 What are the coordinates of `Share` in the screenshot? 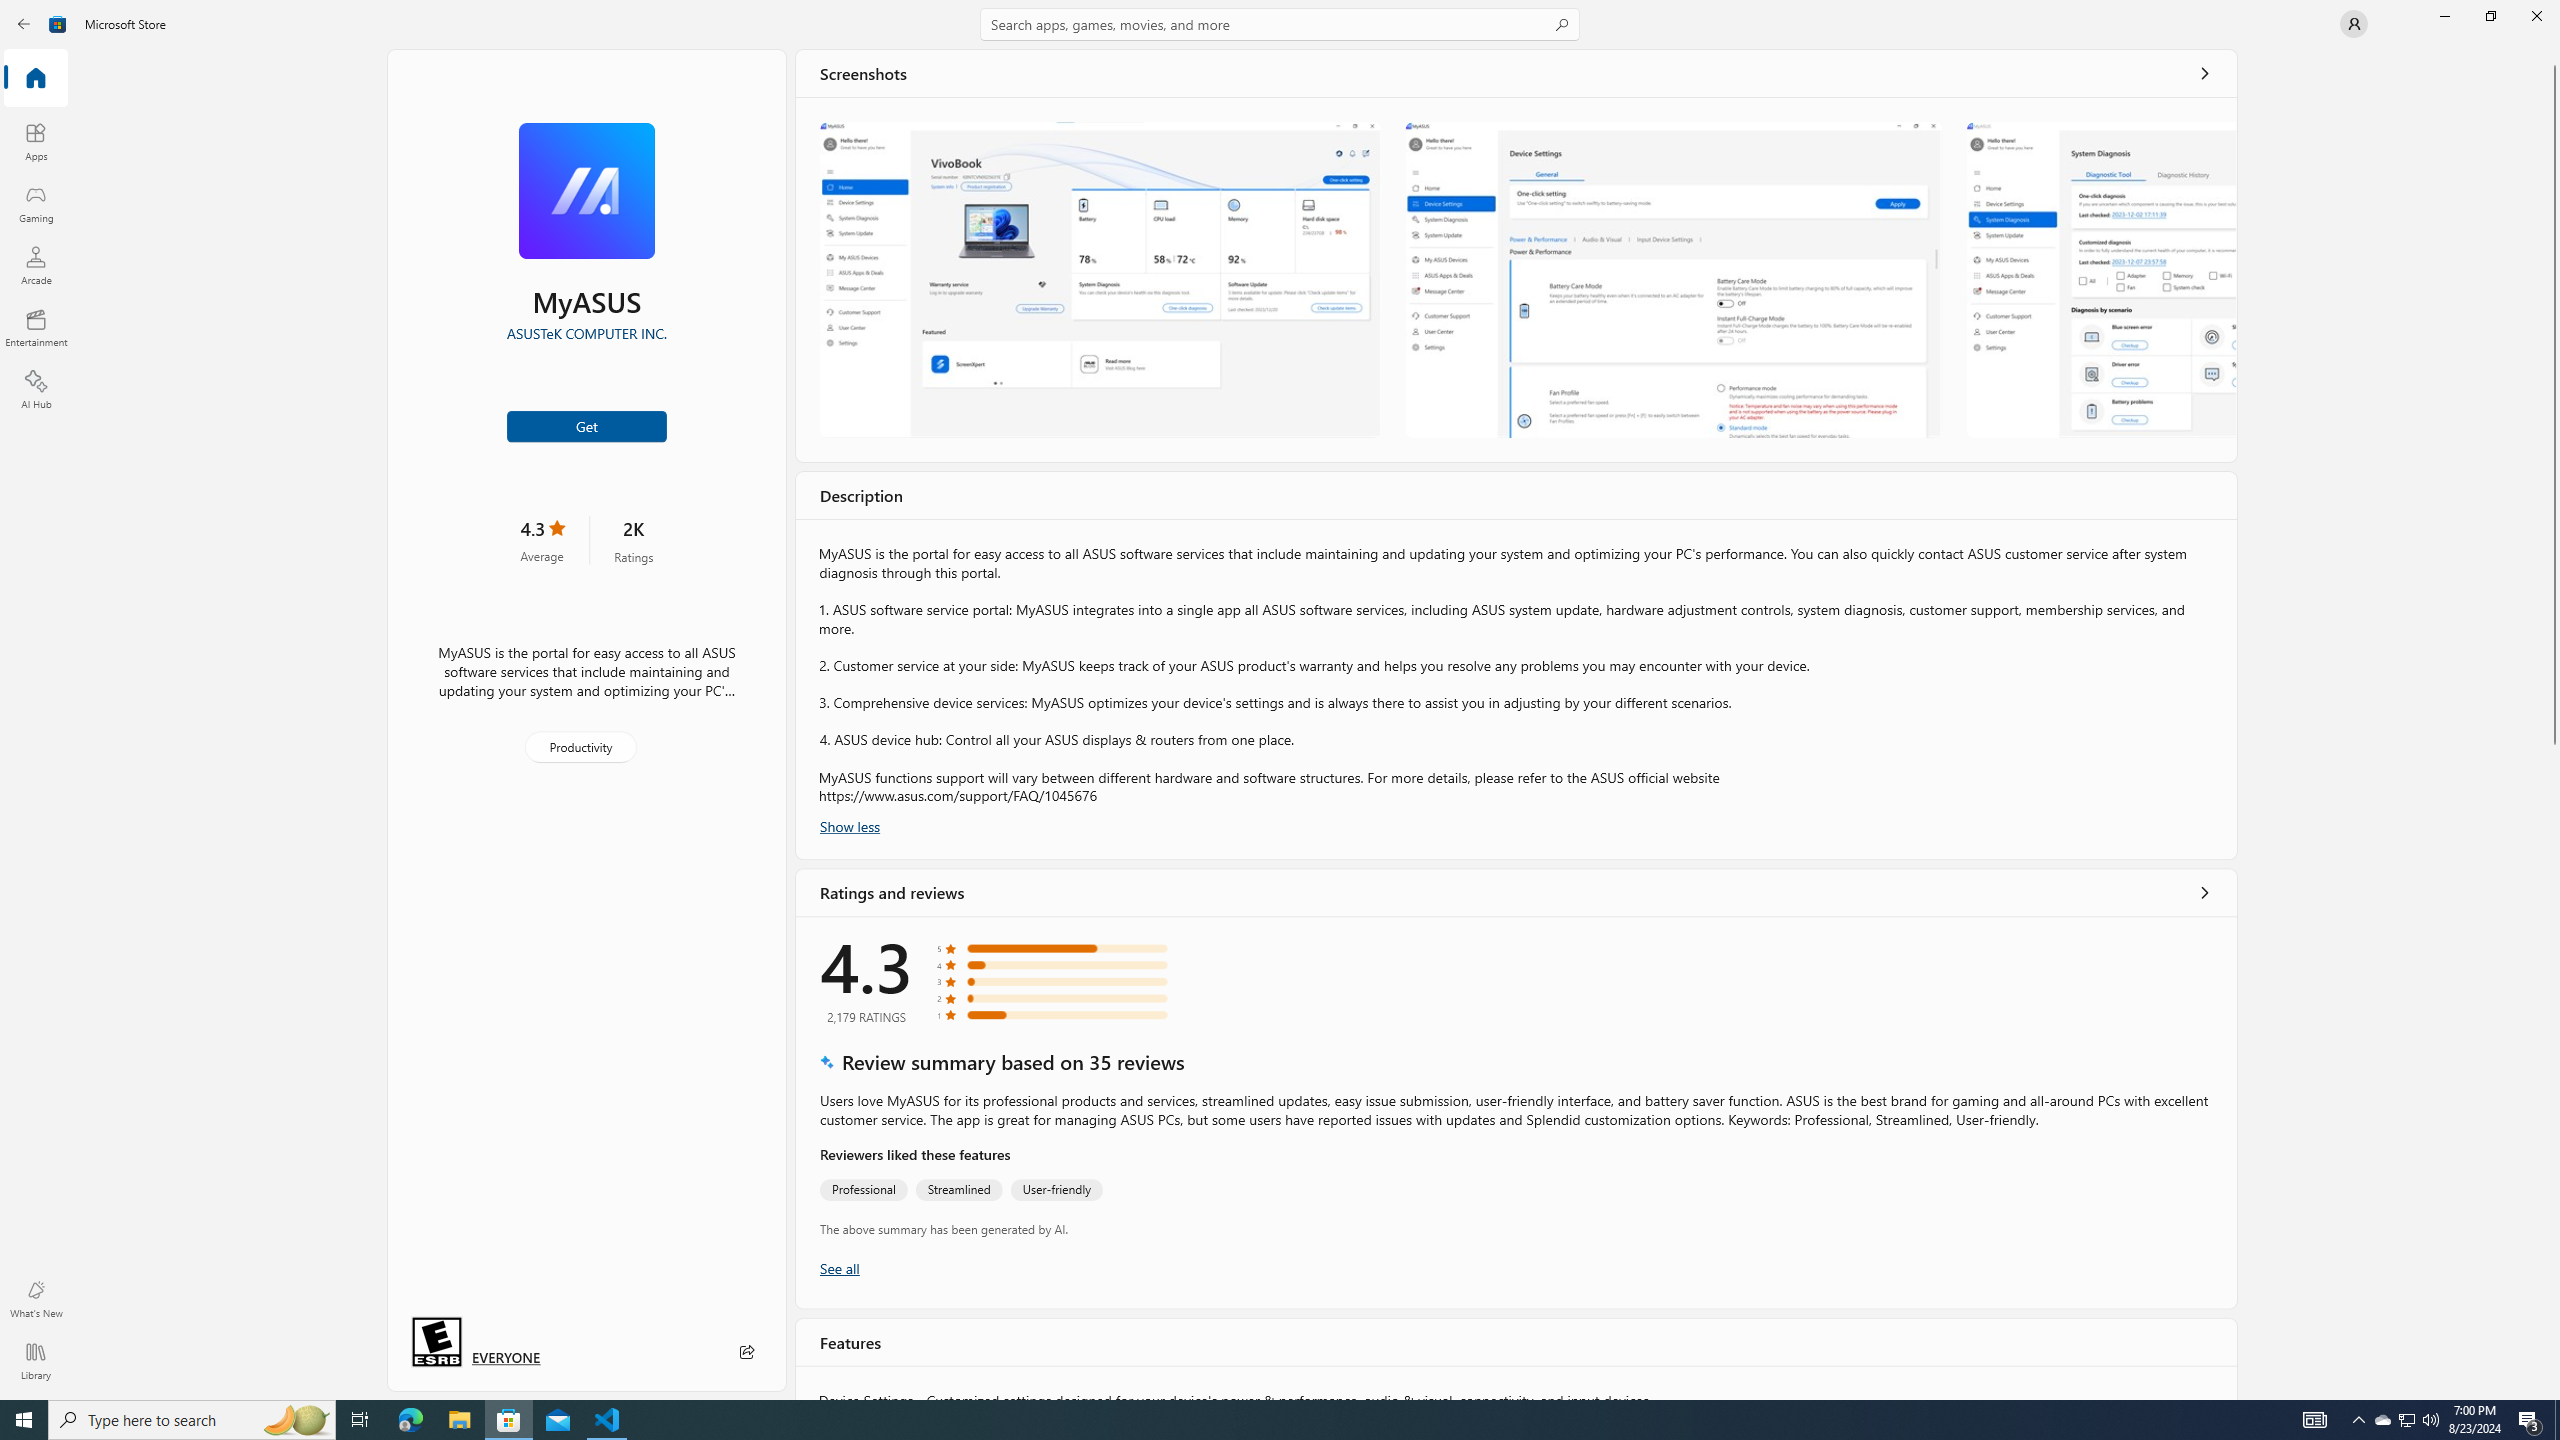 It's located at (747, 1352).